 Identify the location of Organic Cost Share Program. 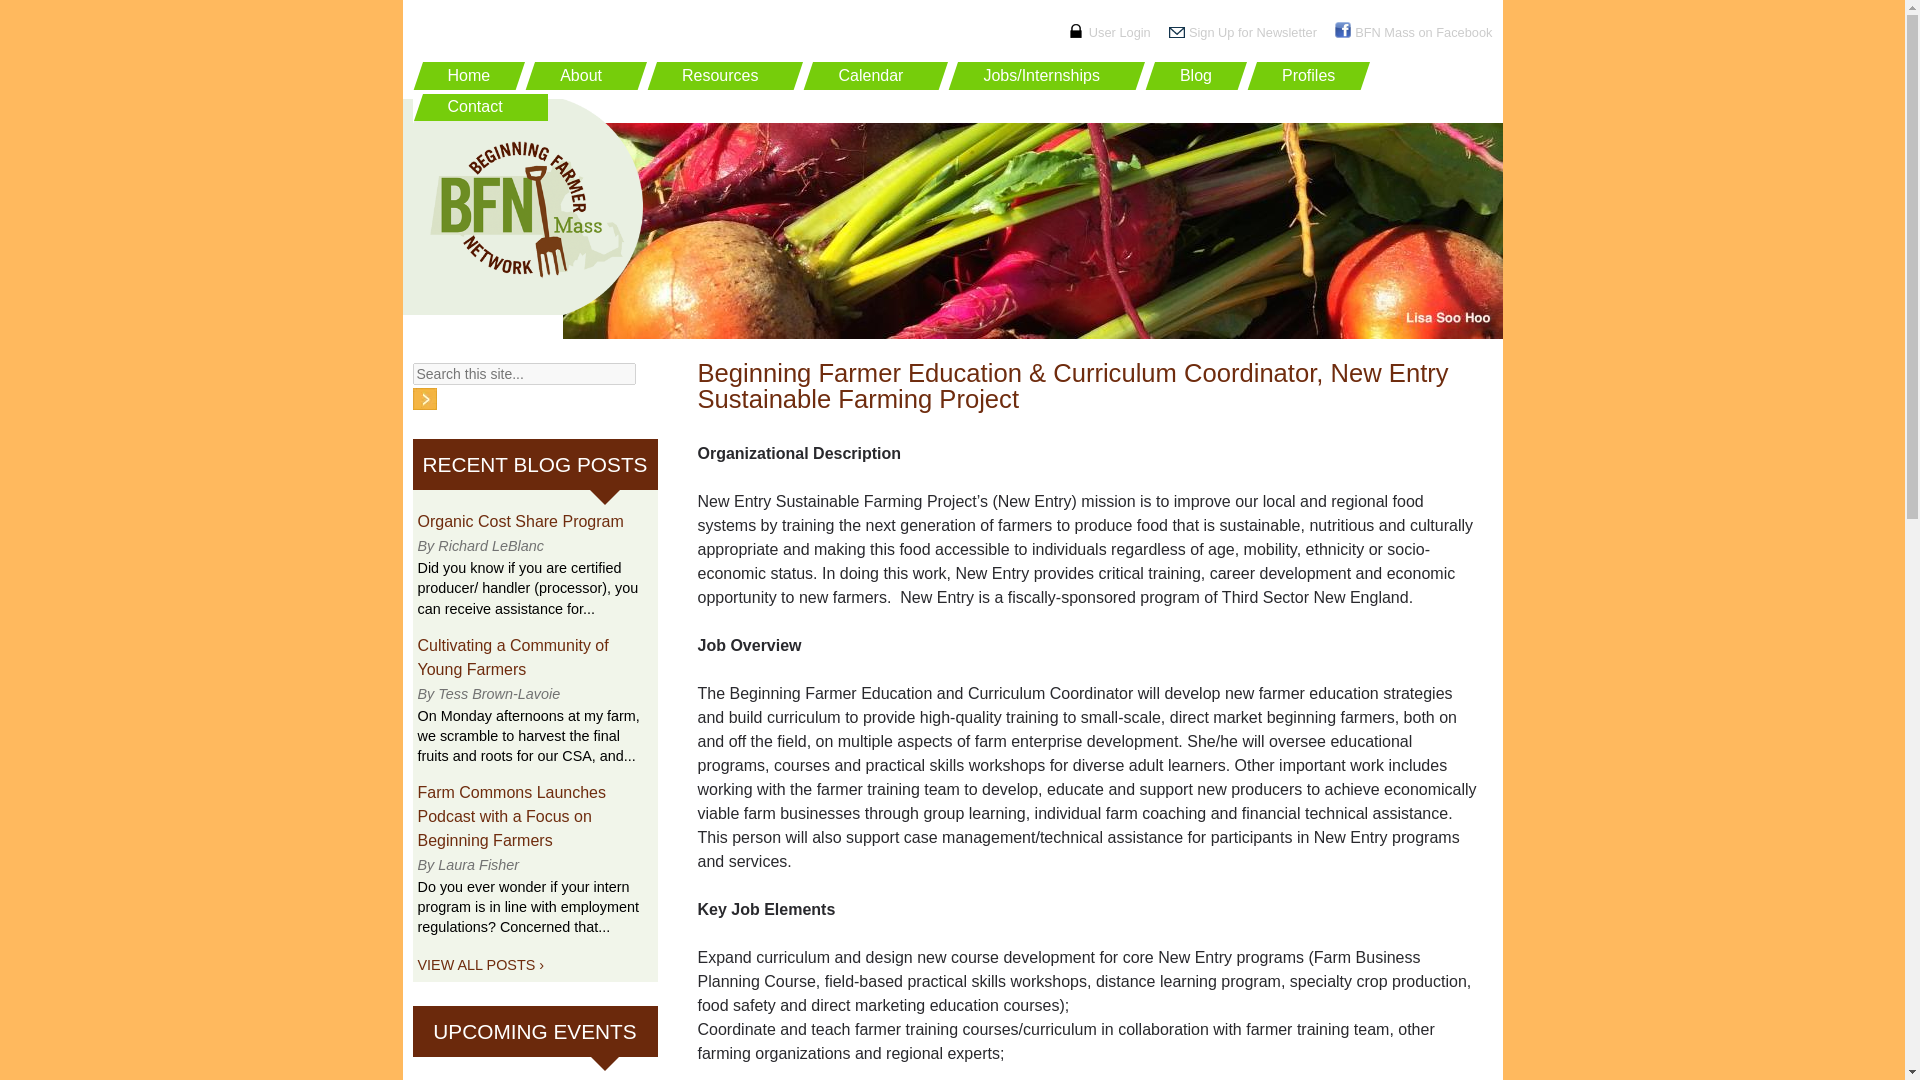
(521, 522).